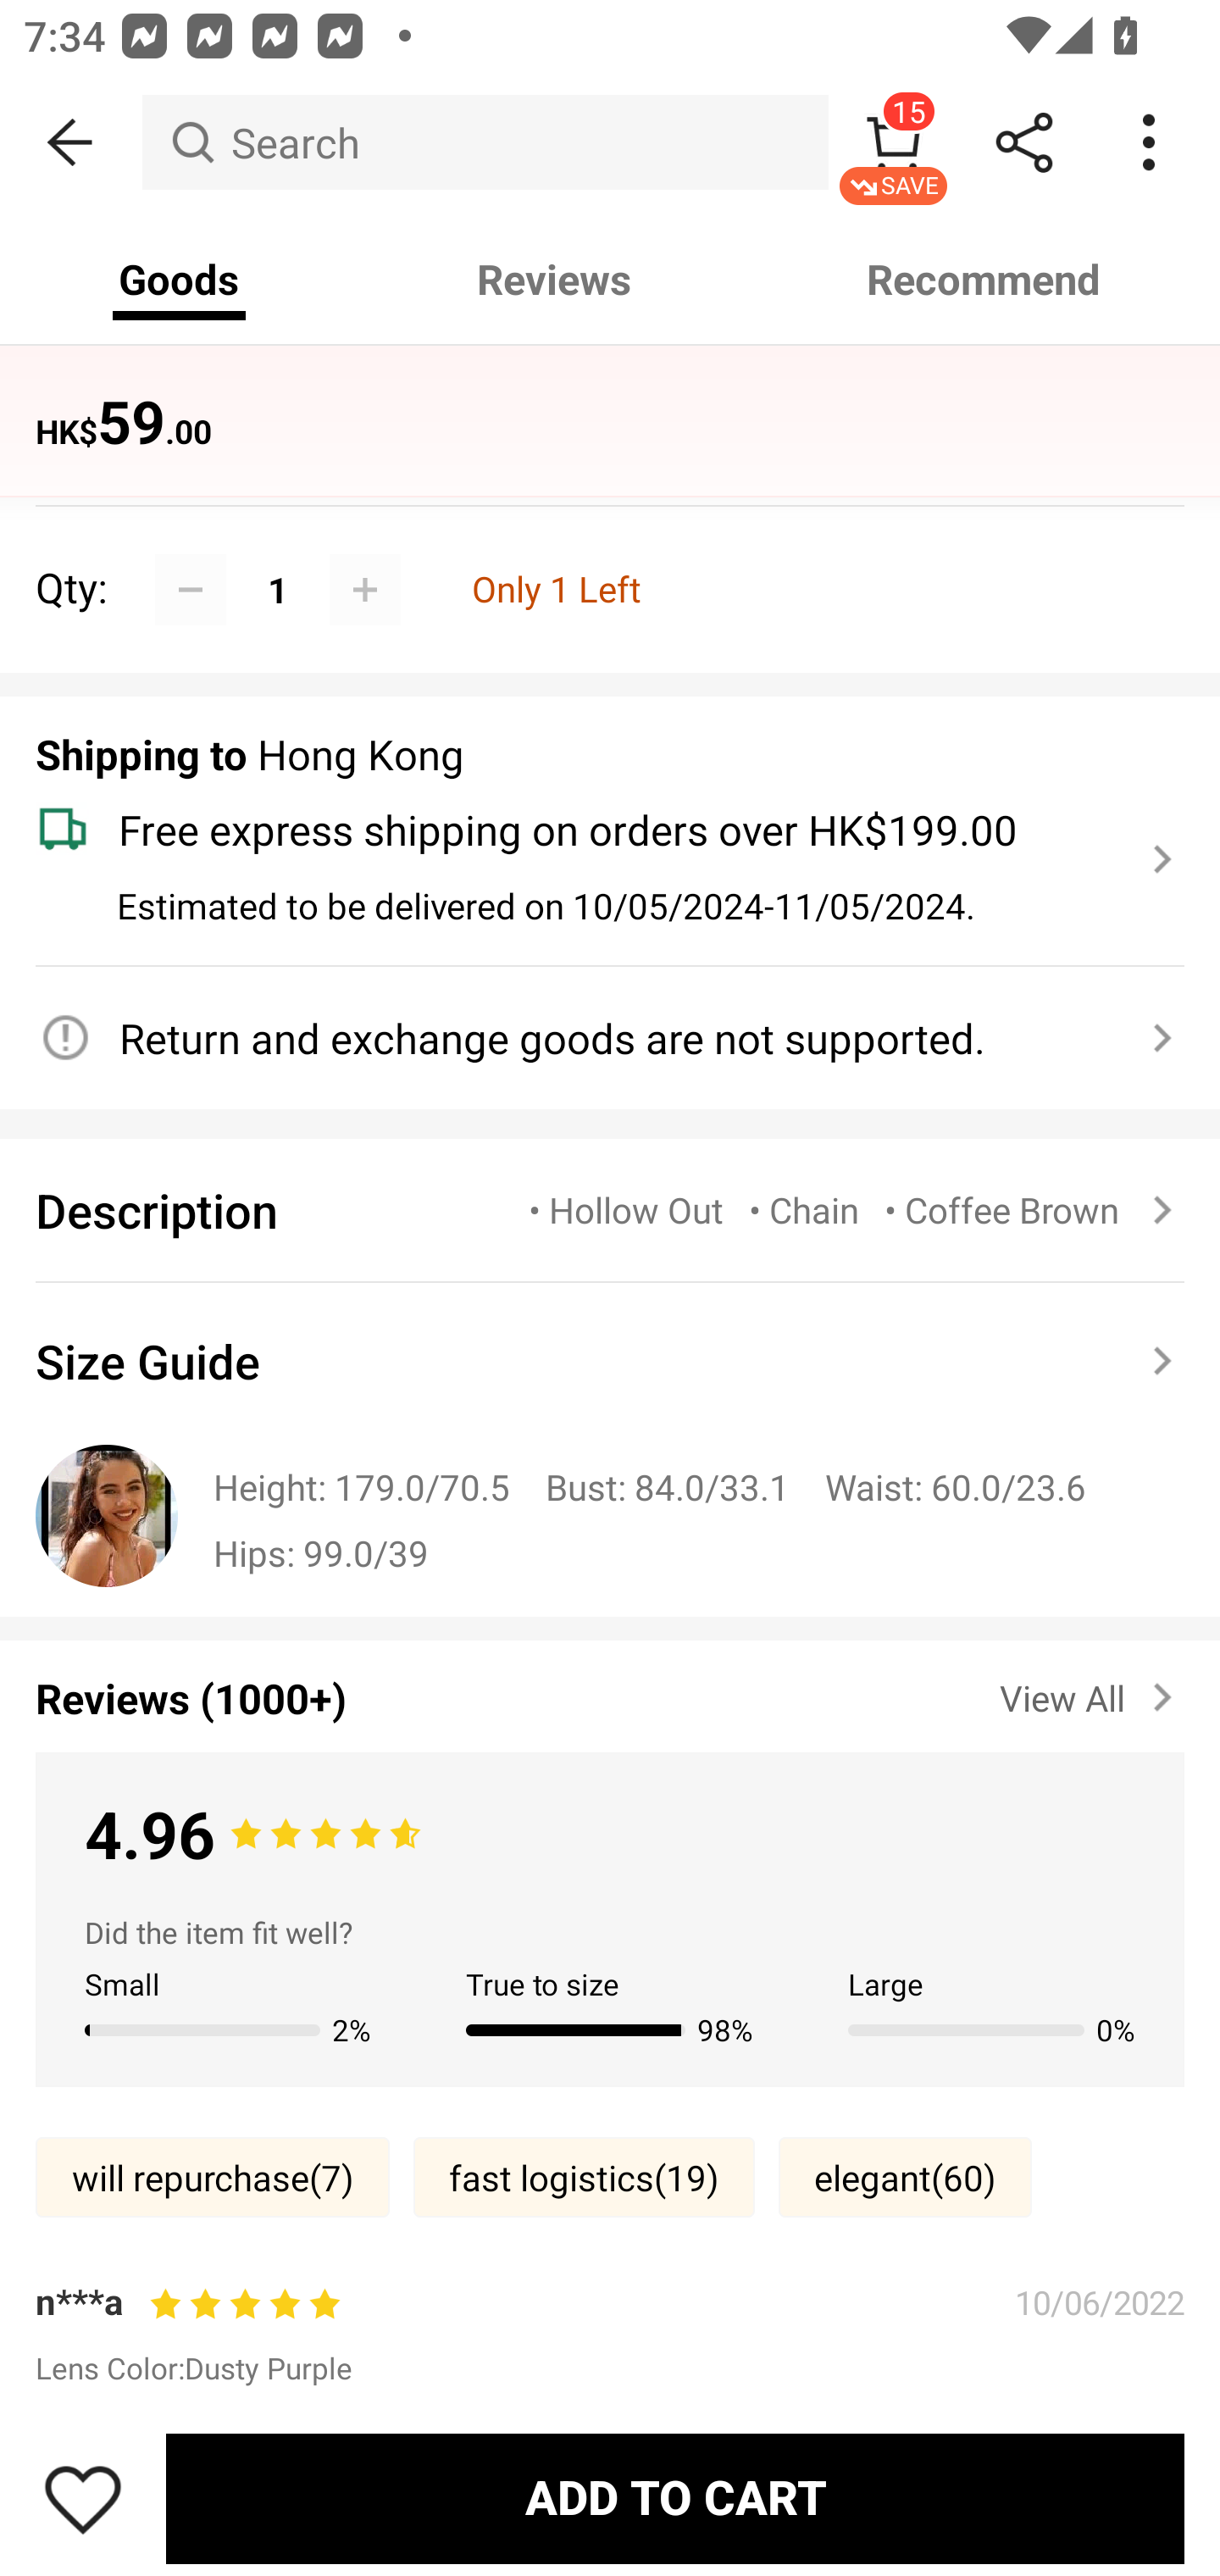 This screenshot has width=1220, height=2576. I want to click on Qty: 1 Only 1 Left, so click(610, 553).